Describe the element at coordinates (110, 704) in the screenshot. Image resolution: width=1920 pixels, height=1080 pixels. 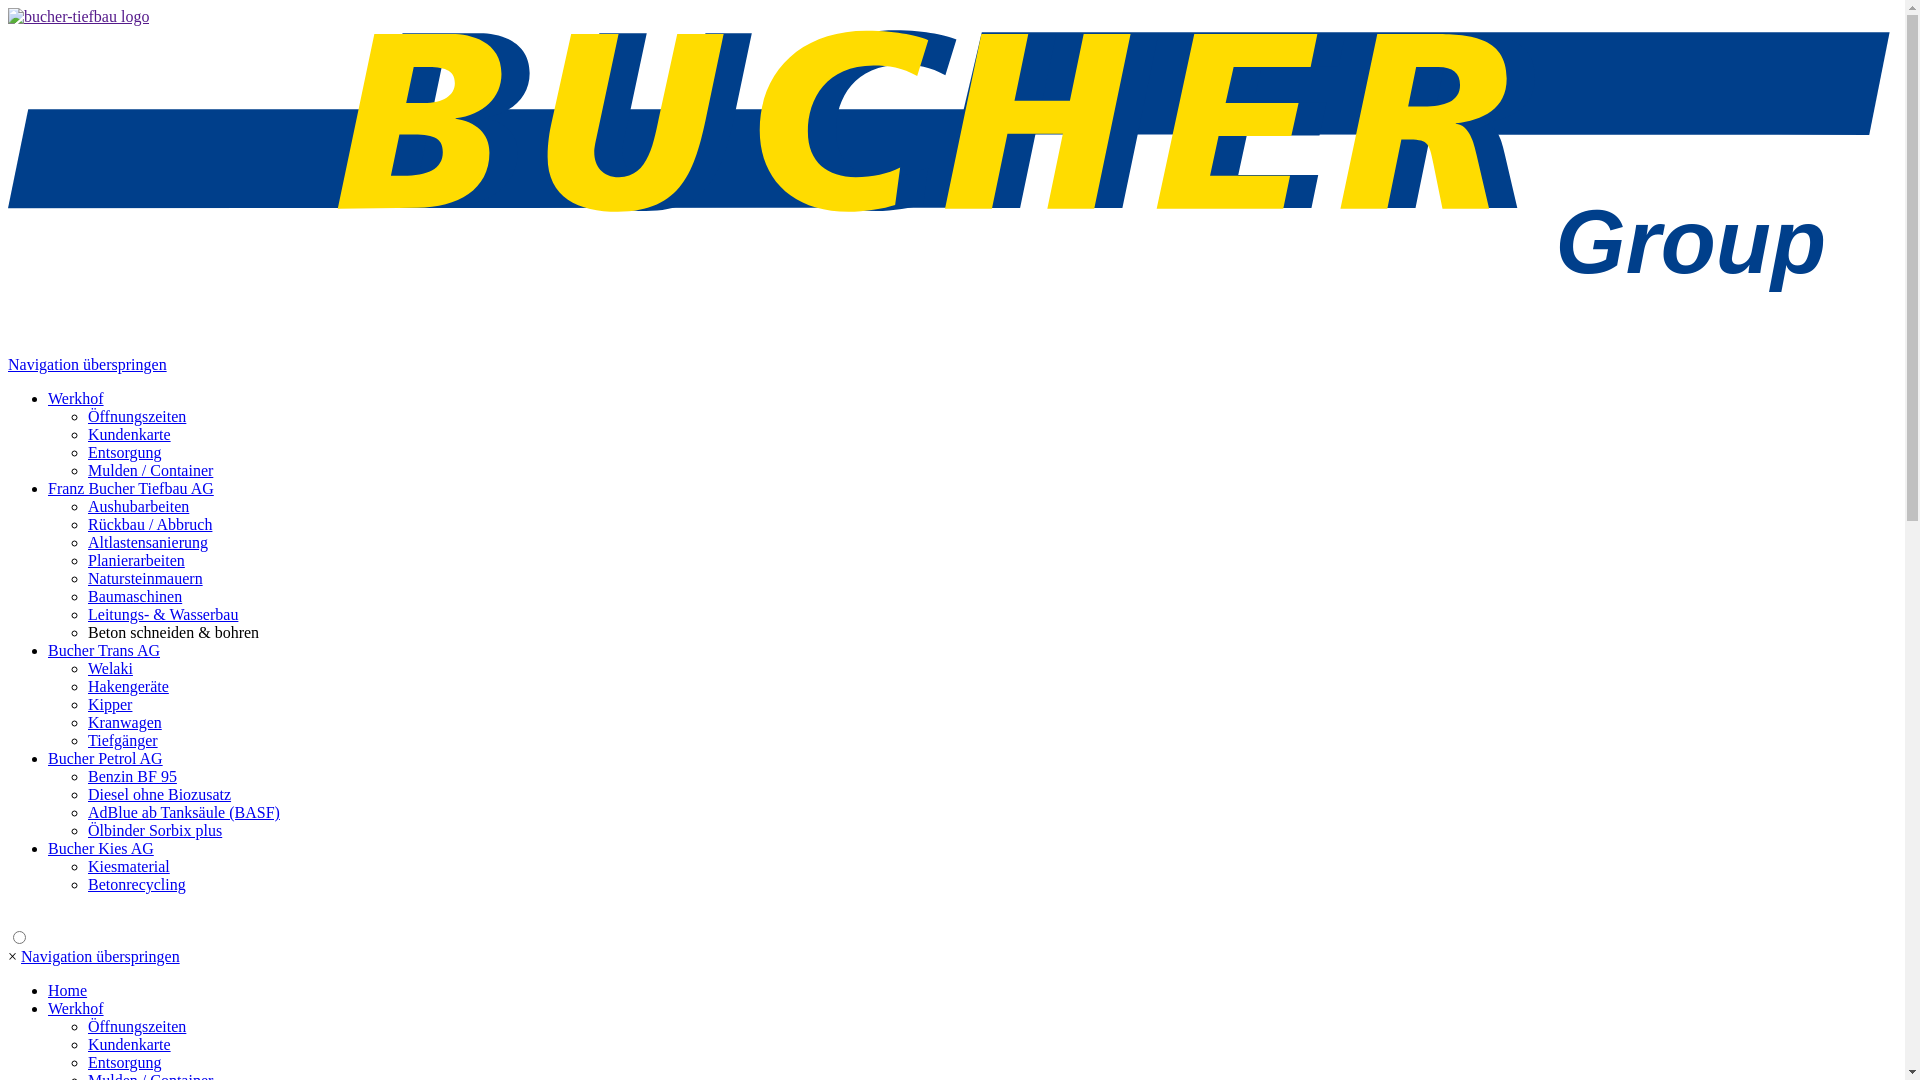
I see `Kipper` at that location.